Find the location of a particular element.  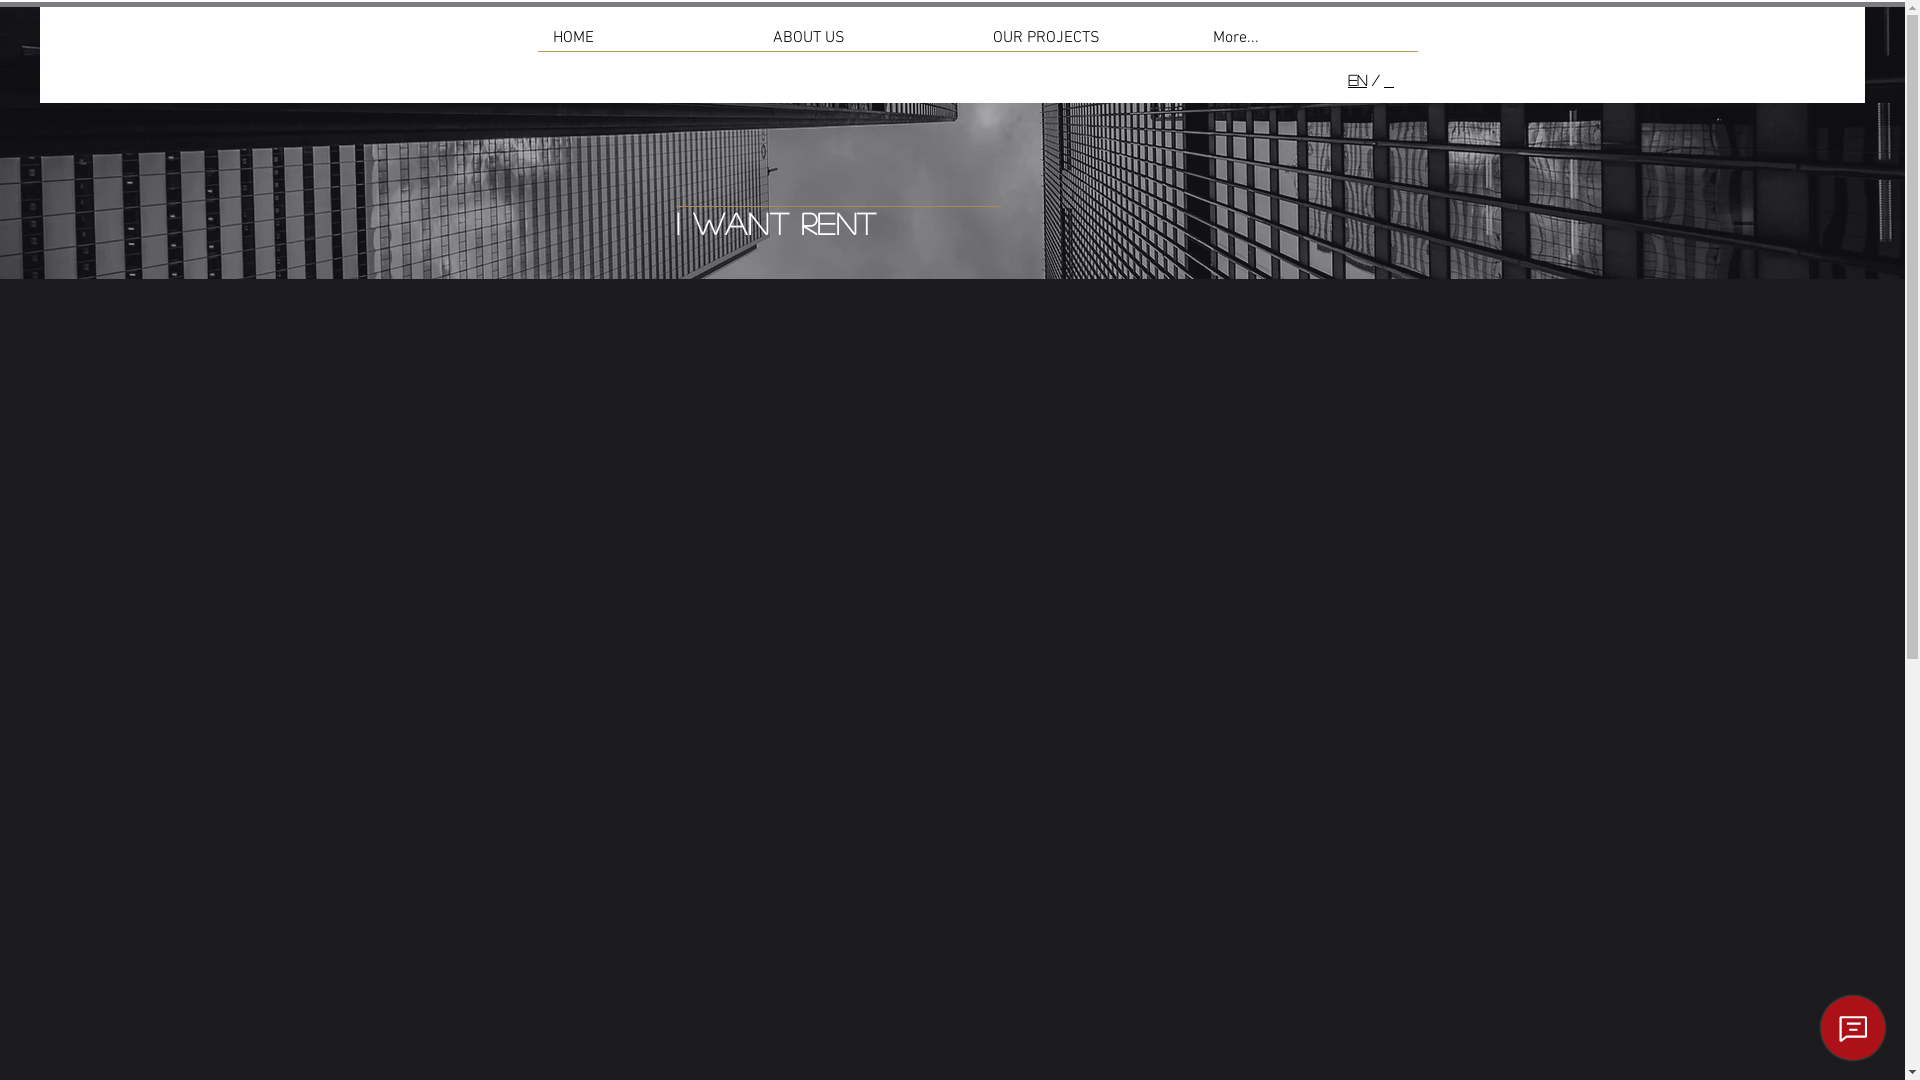

ABOUT US is located at coordinates (868, 45).